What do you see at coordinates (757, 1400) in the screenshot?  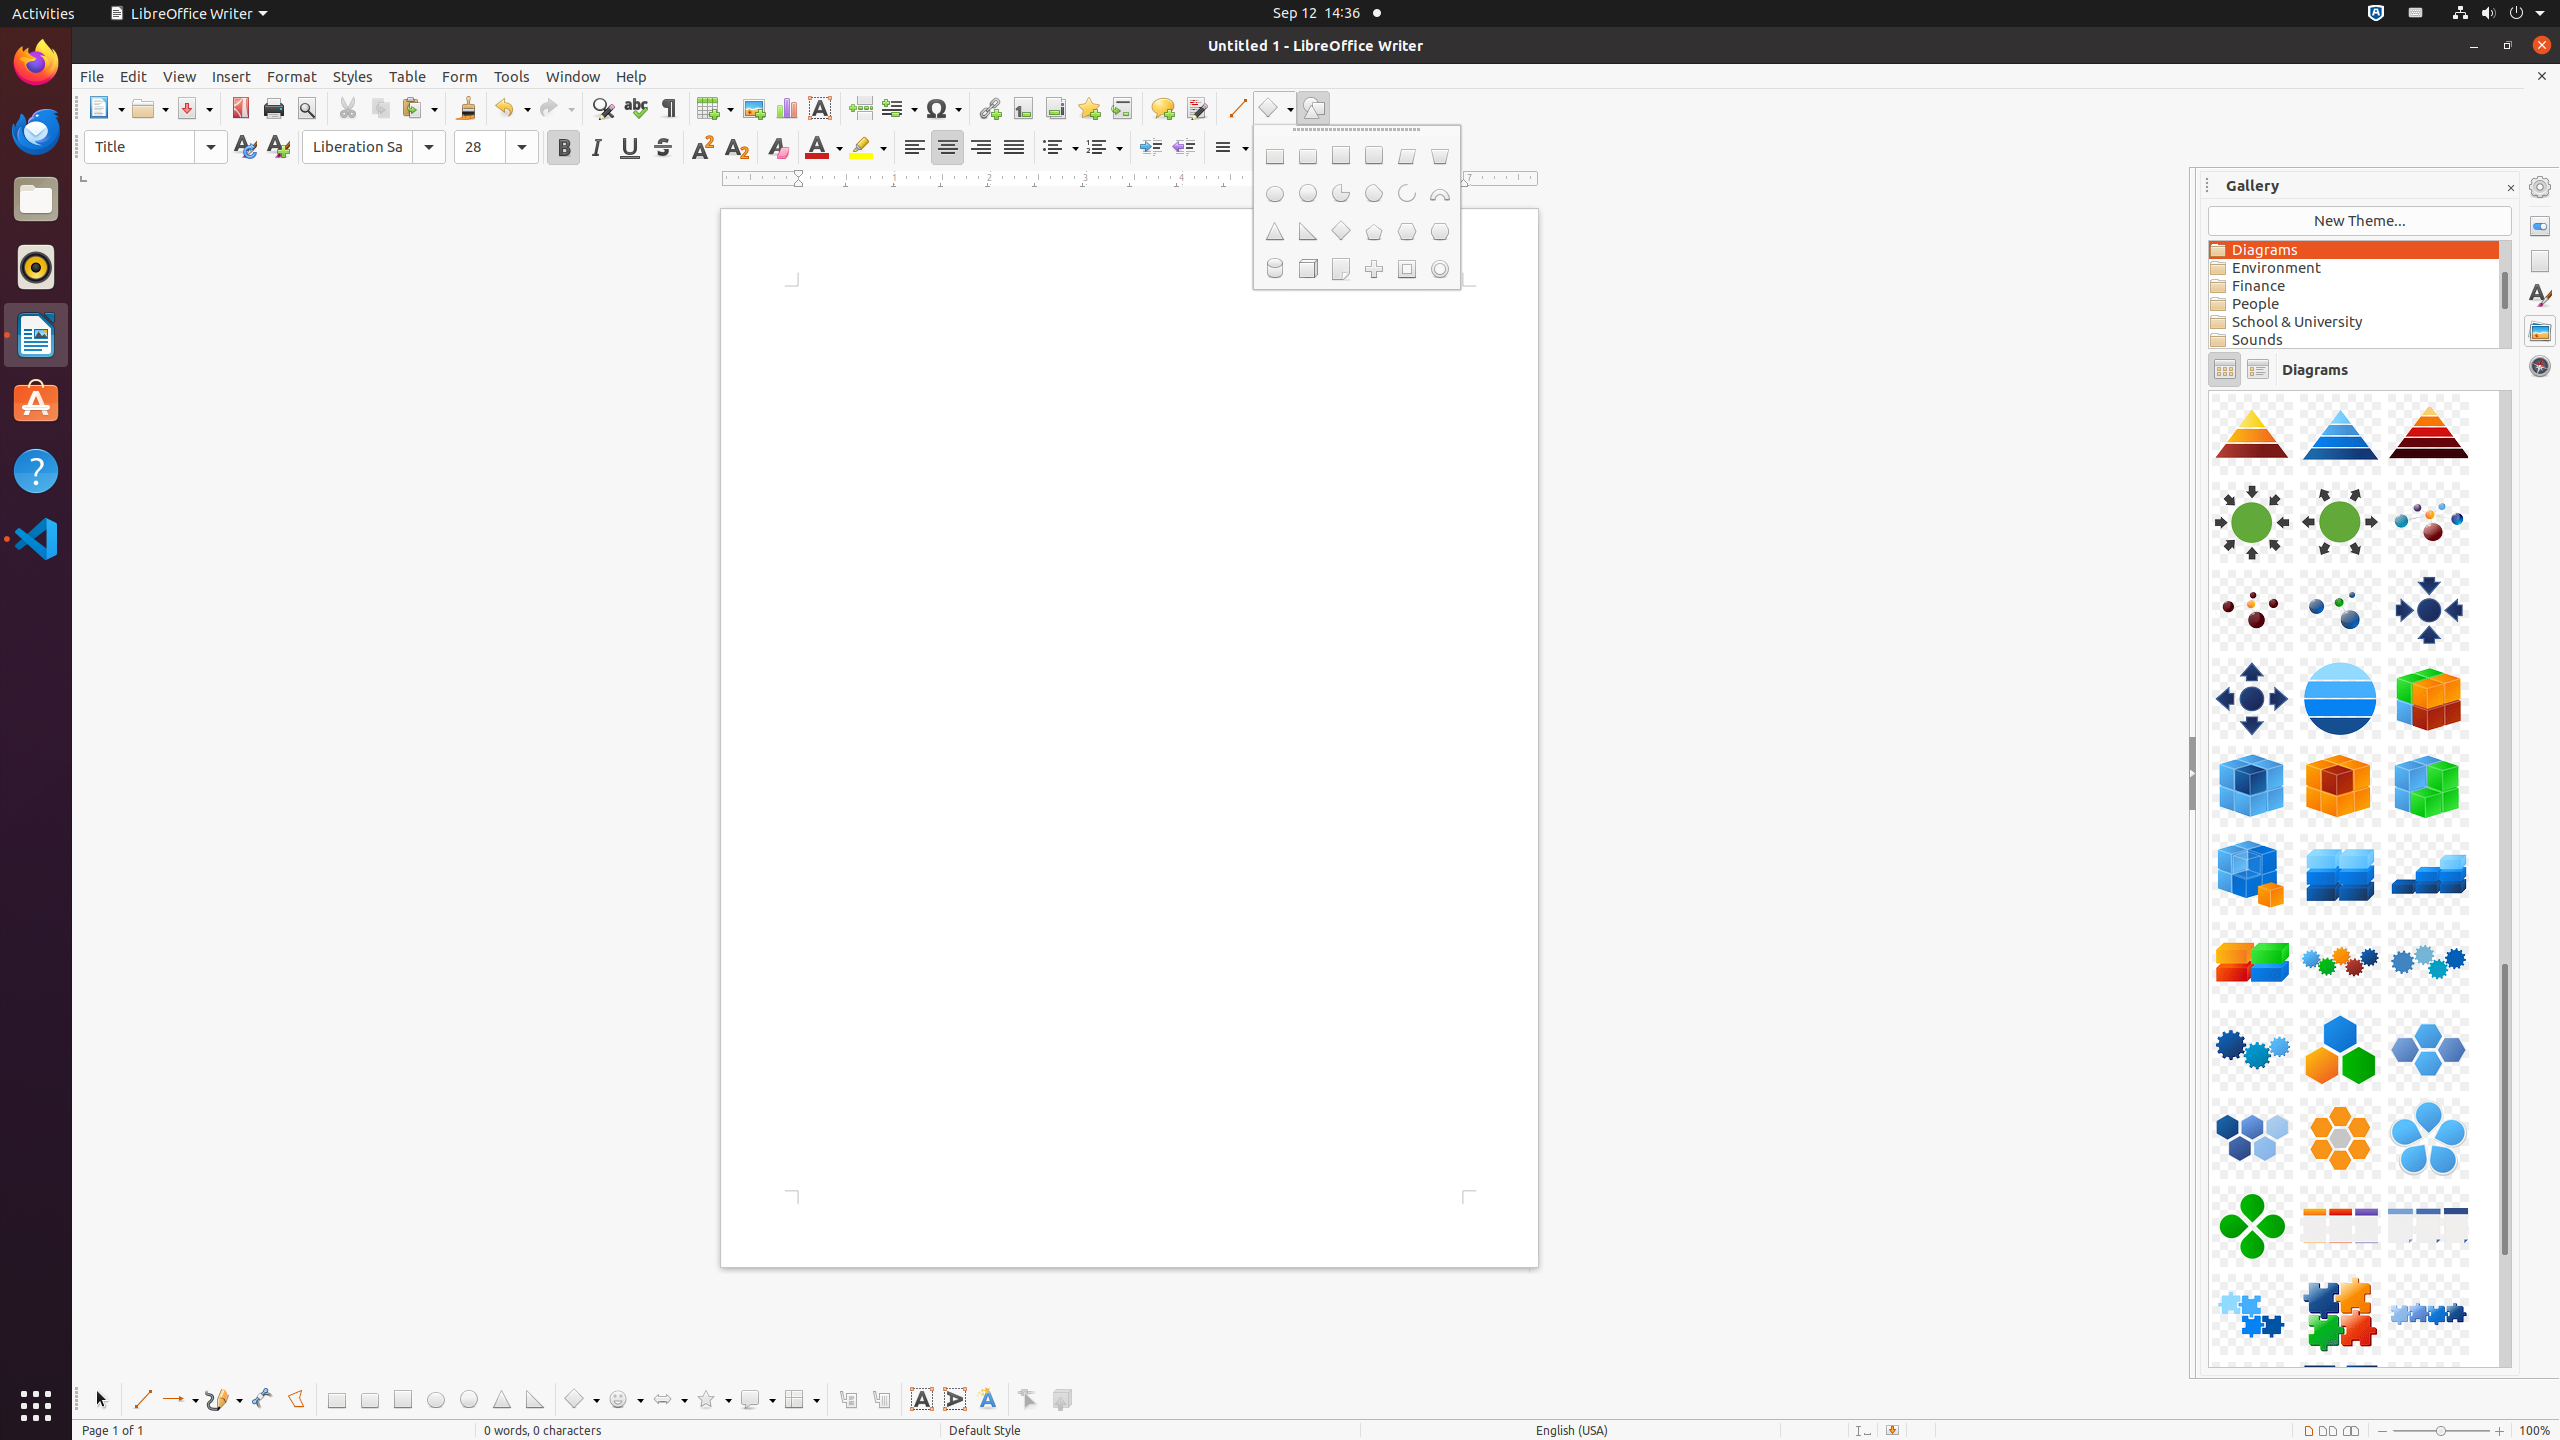 I see `Callout Shapes` at bounding box center [757, 1400].